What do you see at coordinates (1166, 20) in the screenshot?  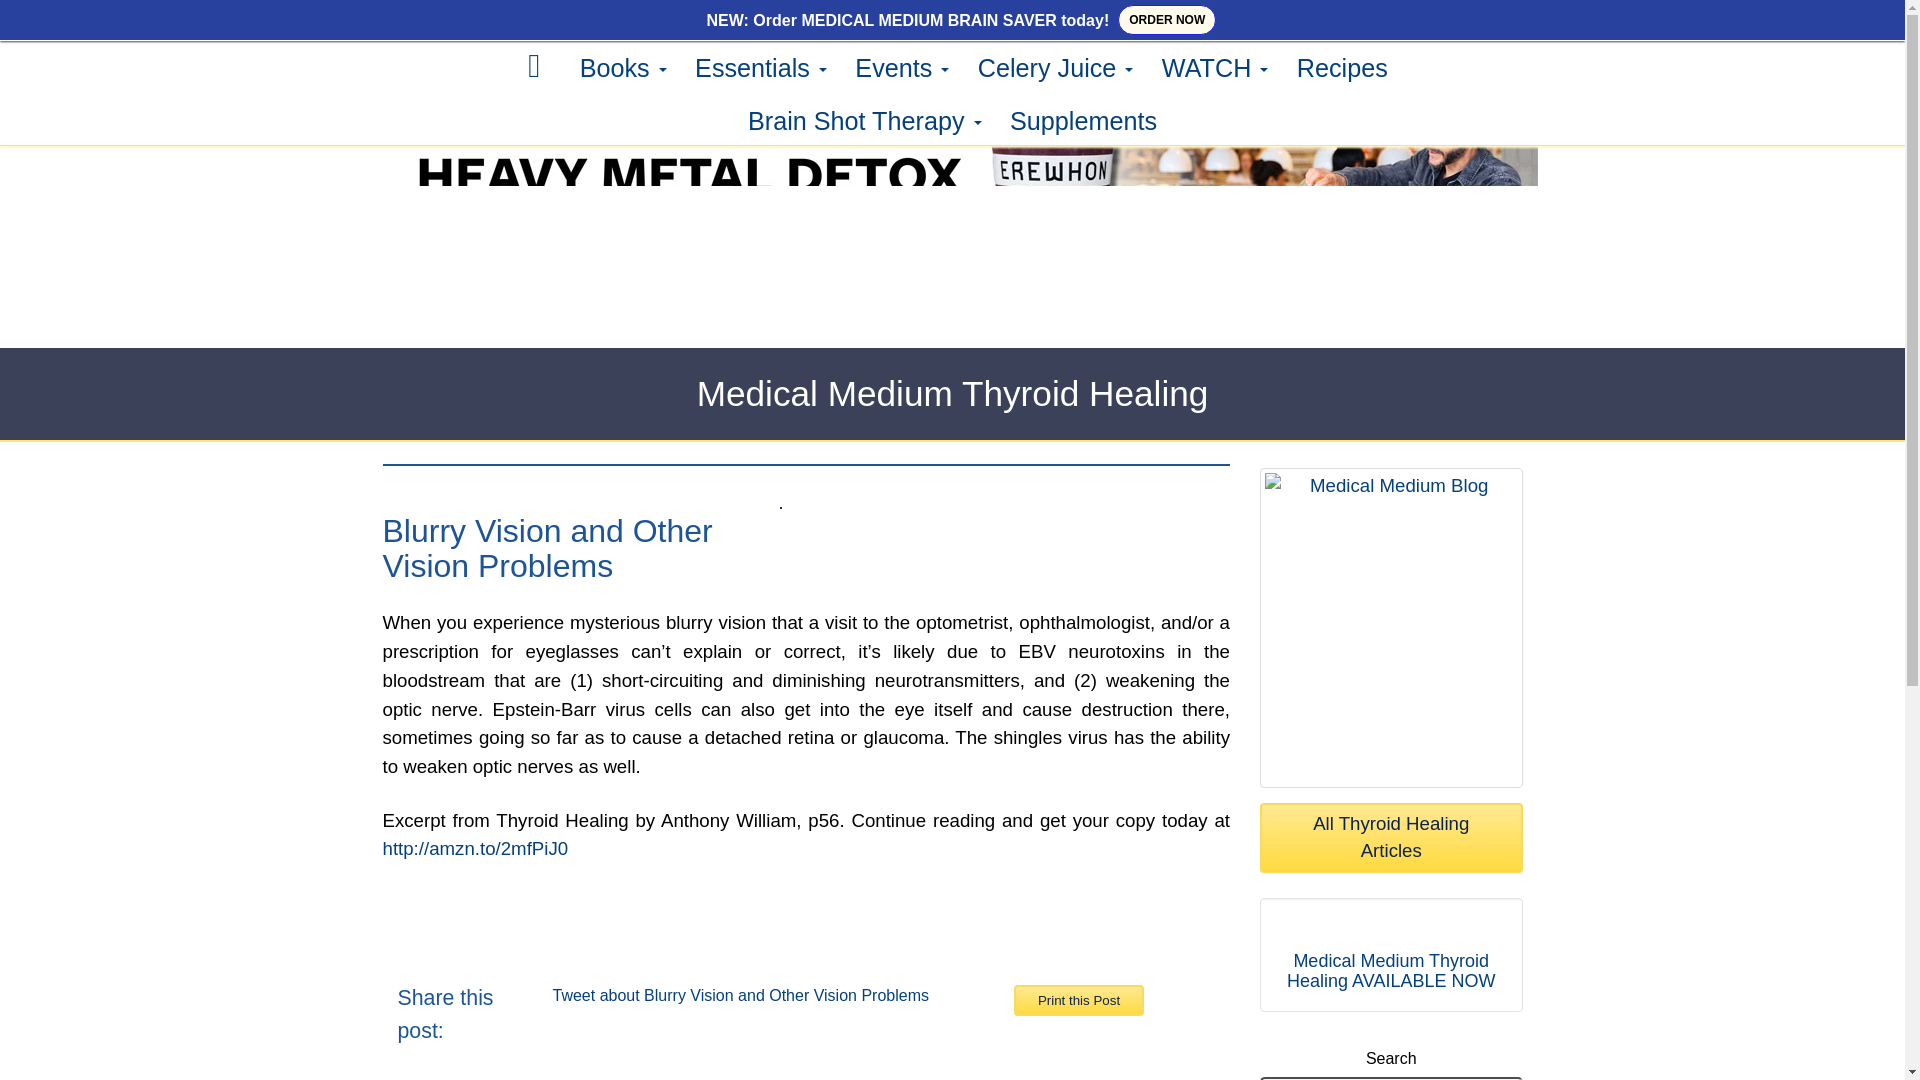 I see `ORDER NOW` at bounding box center [1166, 20].